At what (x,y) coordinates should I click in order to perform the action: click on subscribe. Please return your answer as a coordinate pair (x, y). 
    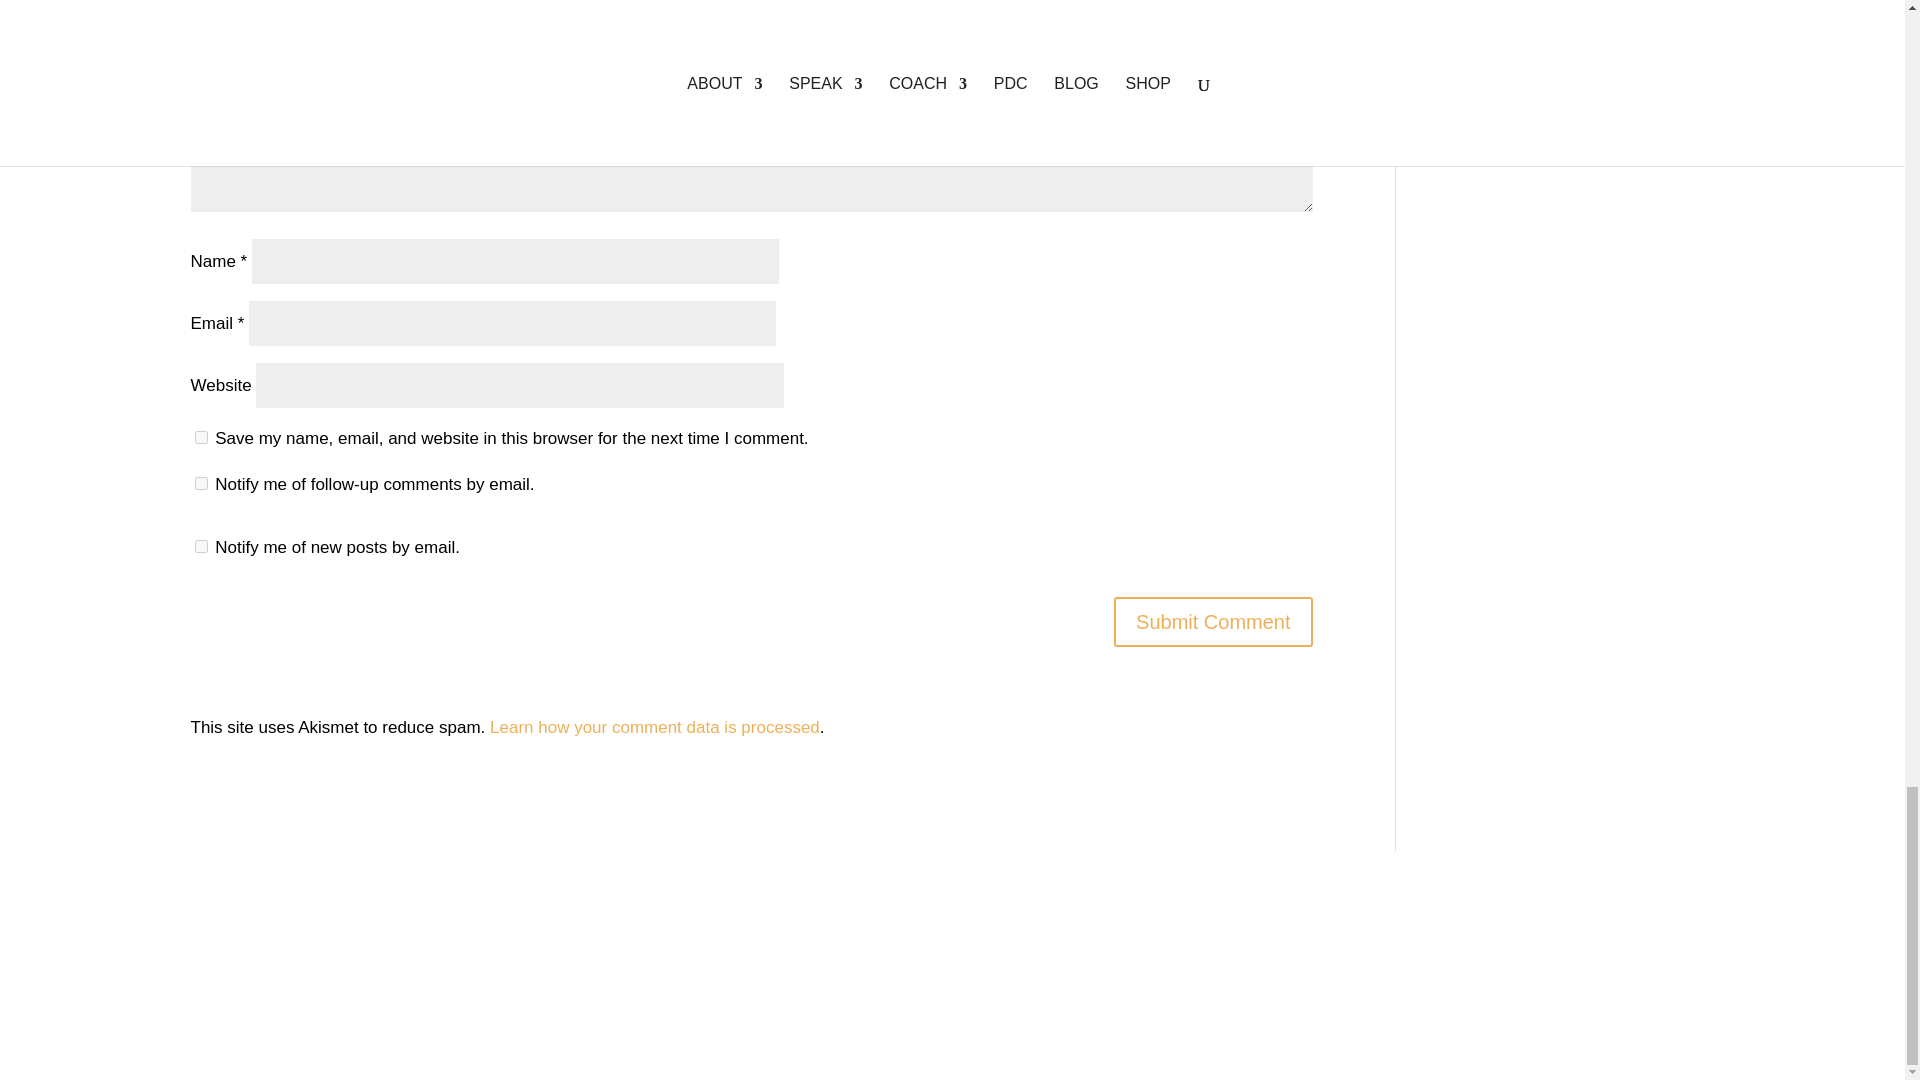
    Looking at the image, I should click on (200, 546).